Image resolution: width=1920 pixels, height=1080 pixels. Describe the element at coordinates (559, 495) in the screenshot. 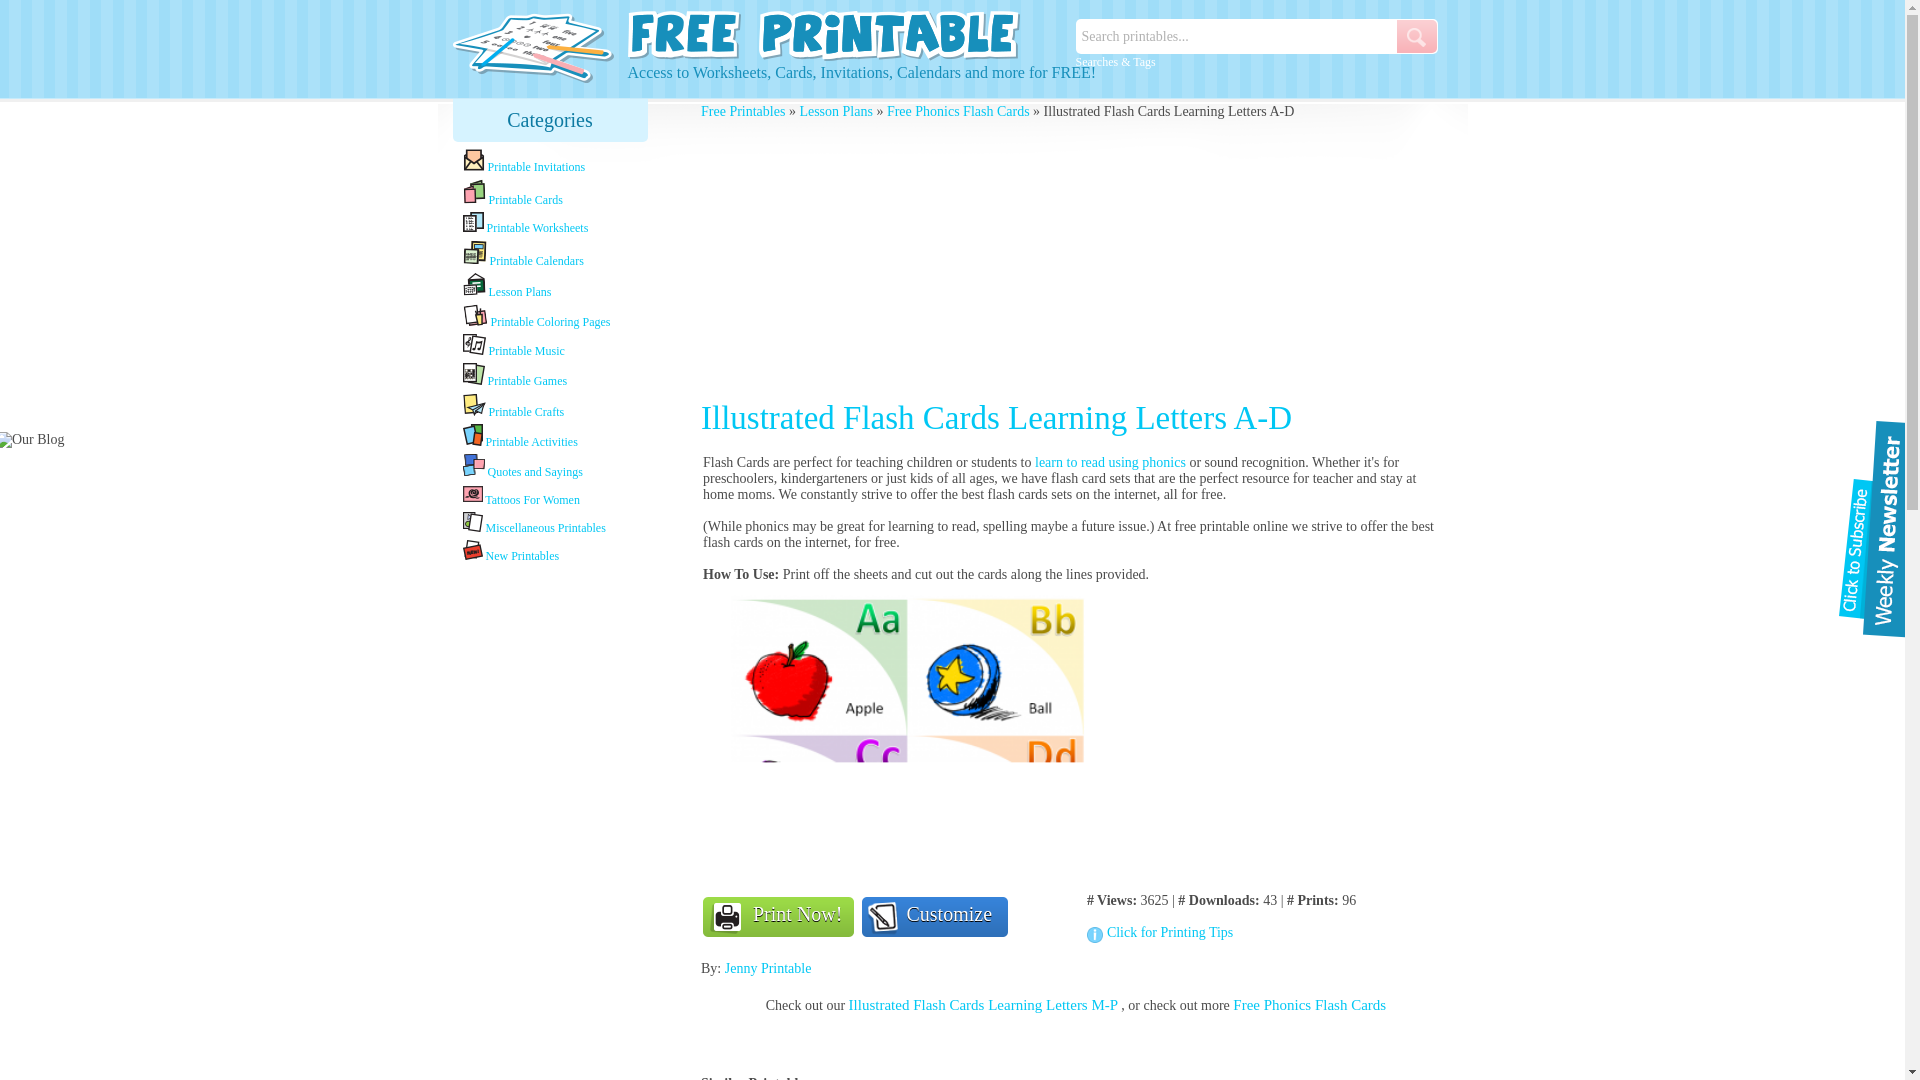

I see `Tattoos For Women` at that location.